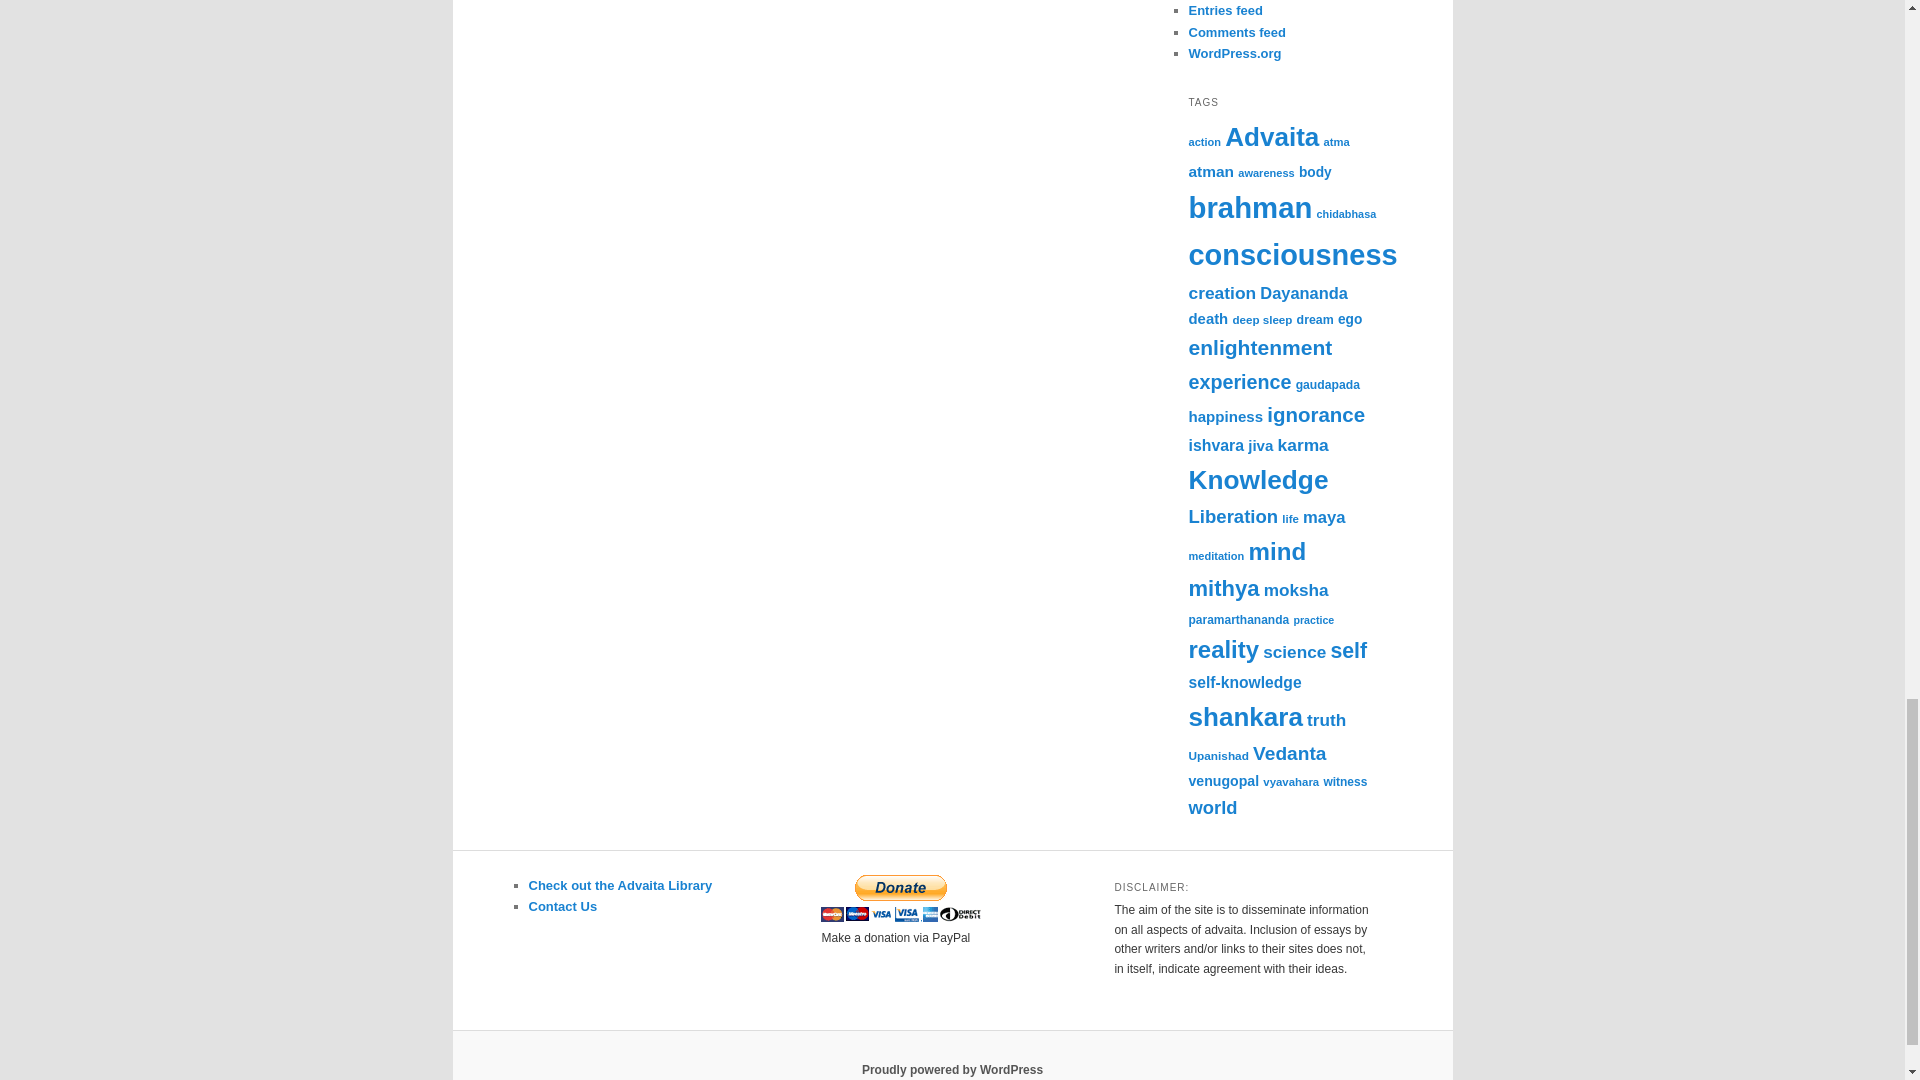  What do you see at coordinates (952, 1069) in the screenshot?
I see `Semantic Personal Publishing Platform` at bounding box center [952, 1069].